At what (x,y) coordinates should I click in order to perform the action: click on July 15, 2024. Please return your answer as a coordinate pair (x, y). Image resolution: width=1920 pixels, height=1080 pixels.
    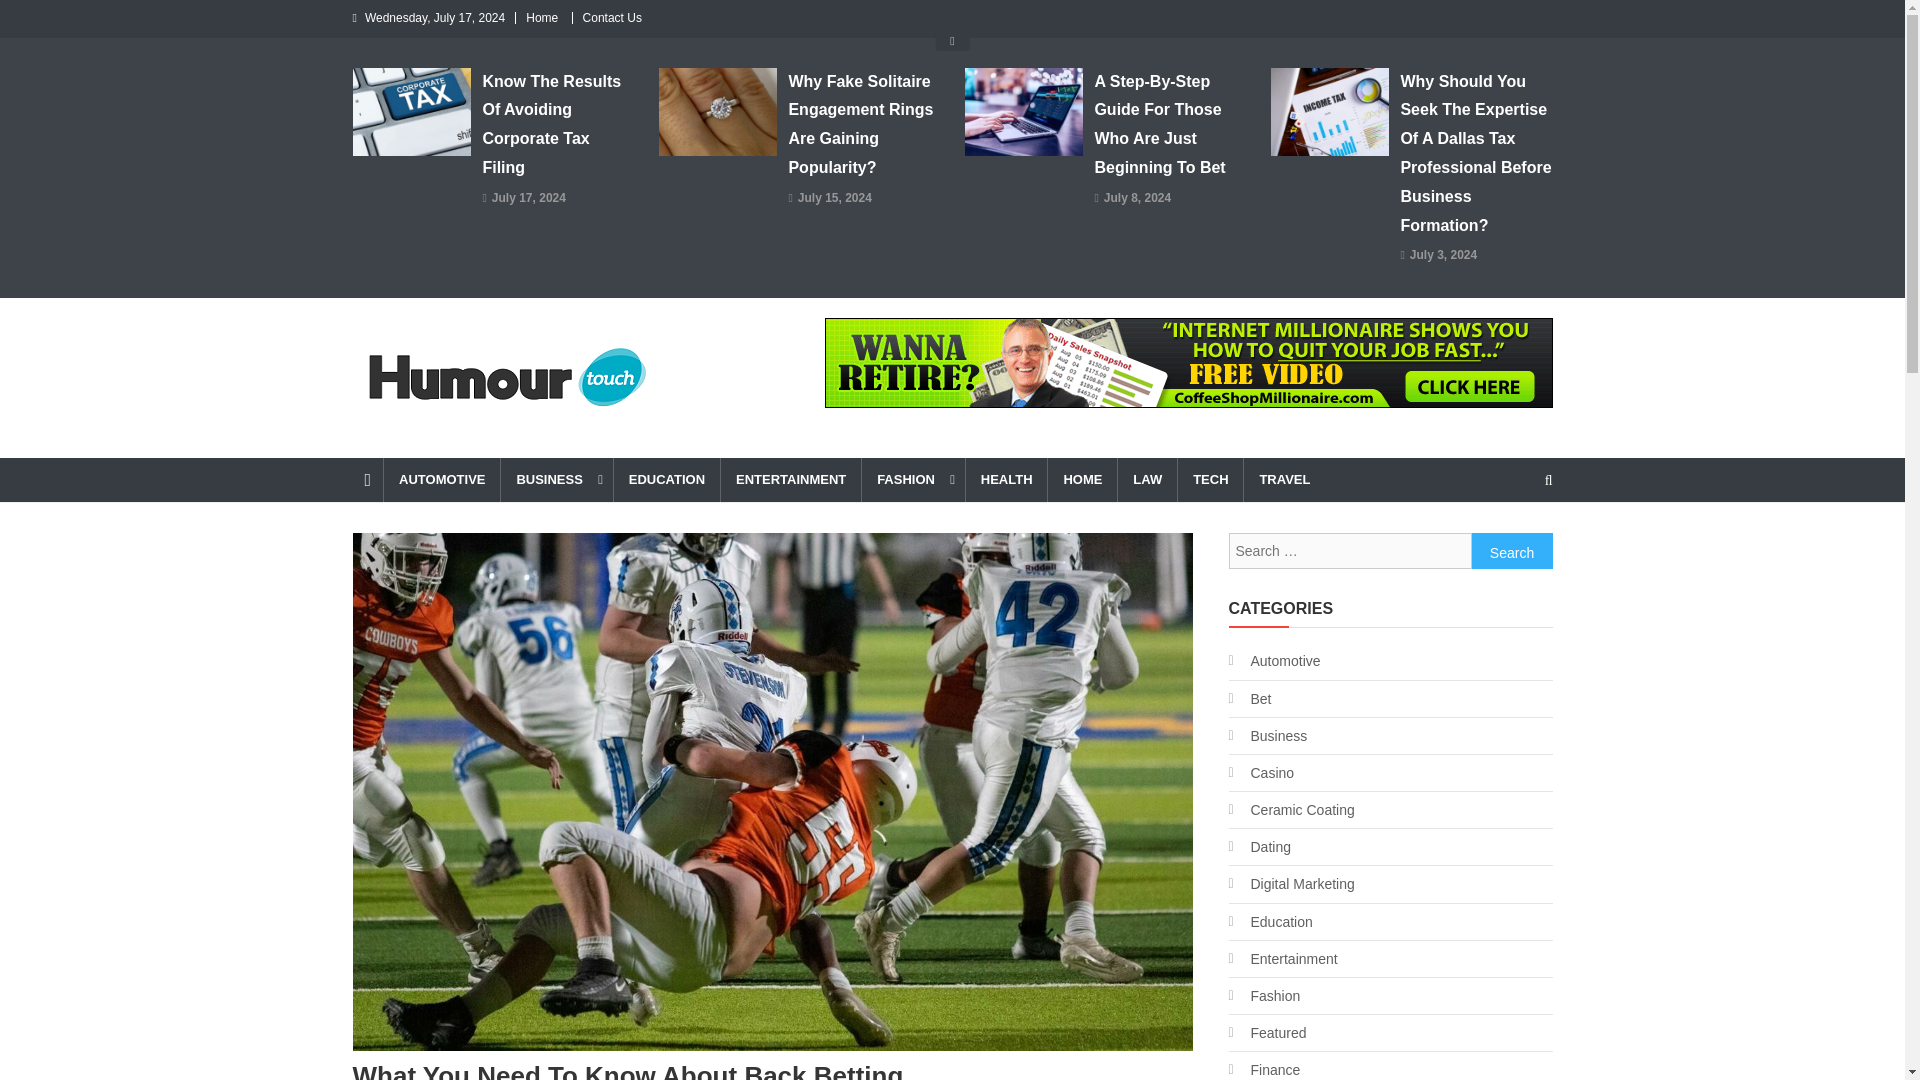
    Looking at the image, I should click on (834, 198).